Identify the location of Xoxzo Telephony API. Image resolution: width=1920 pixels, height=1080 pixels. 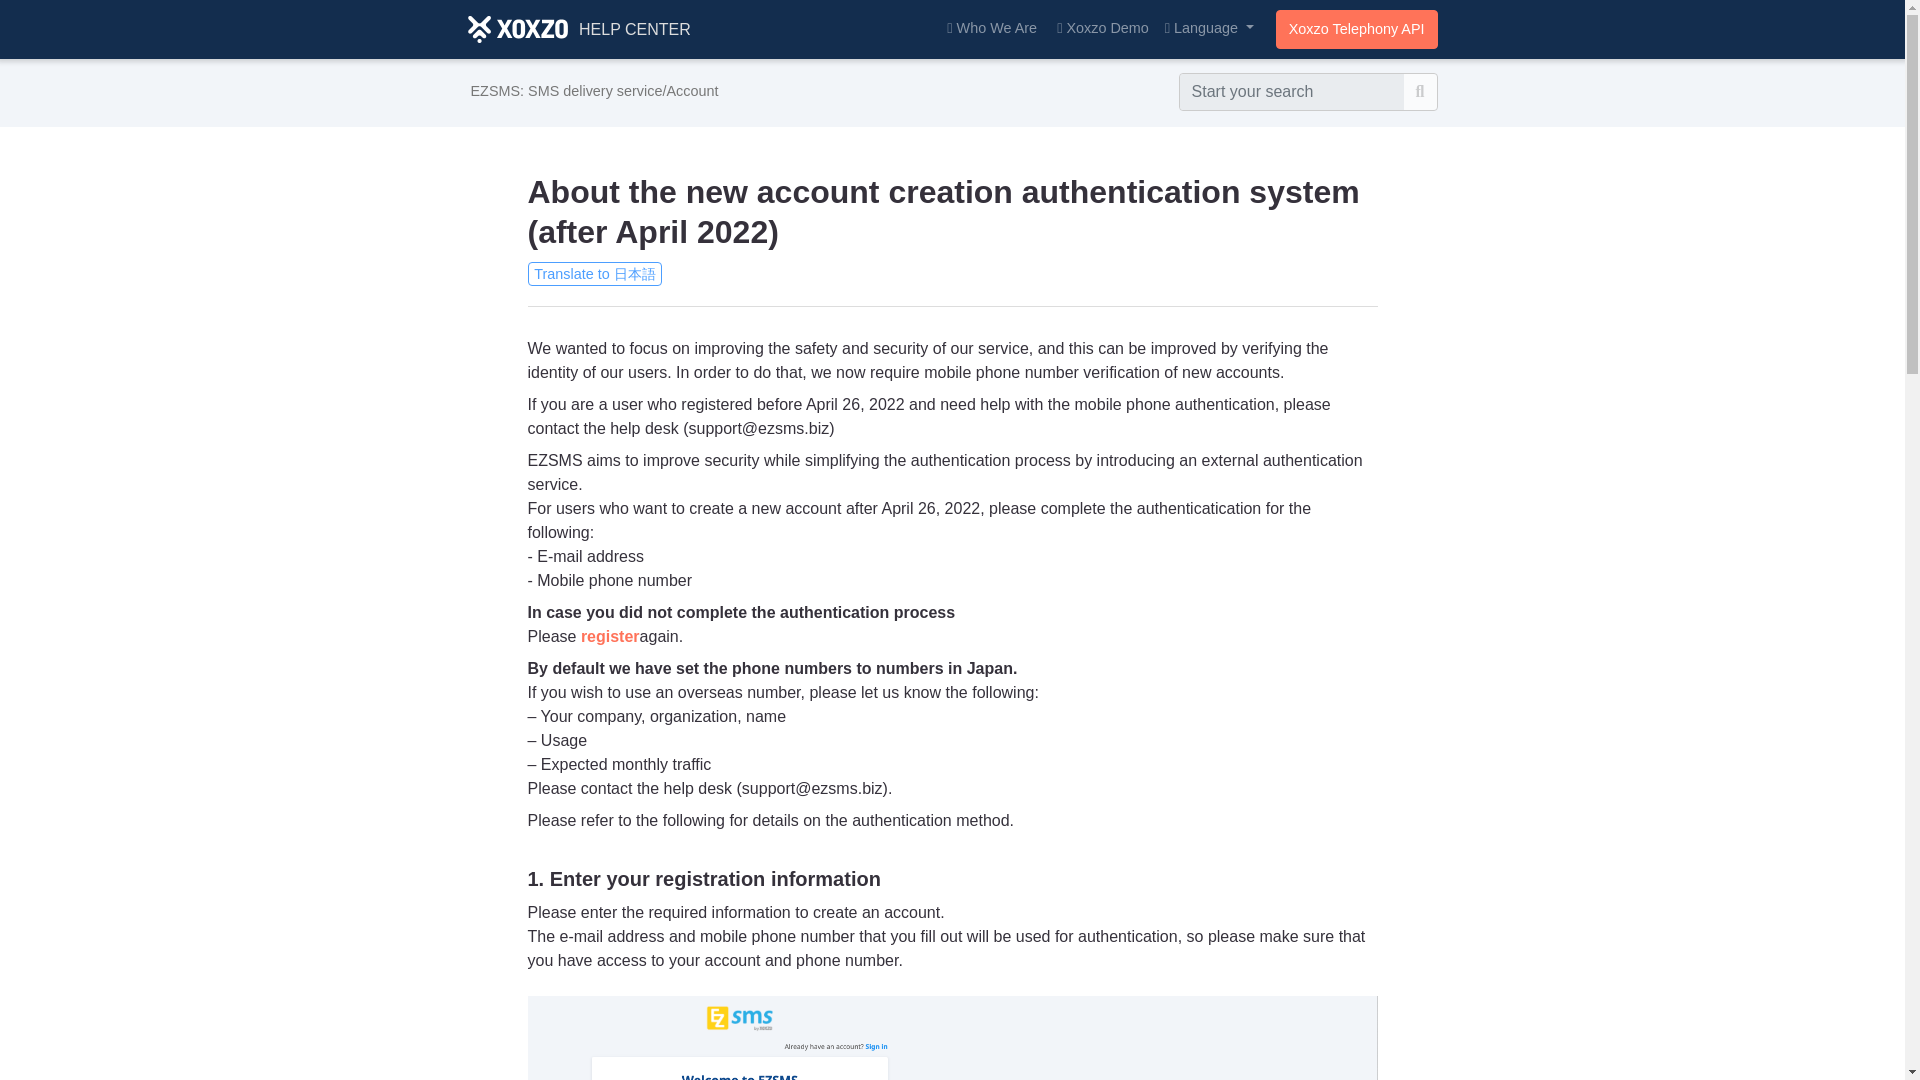
(1357, 29).